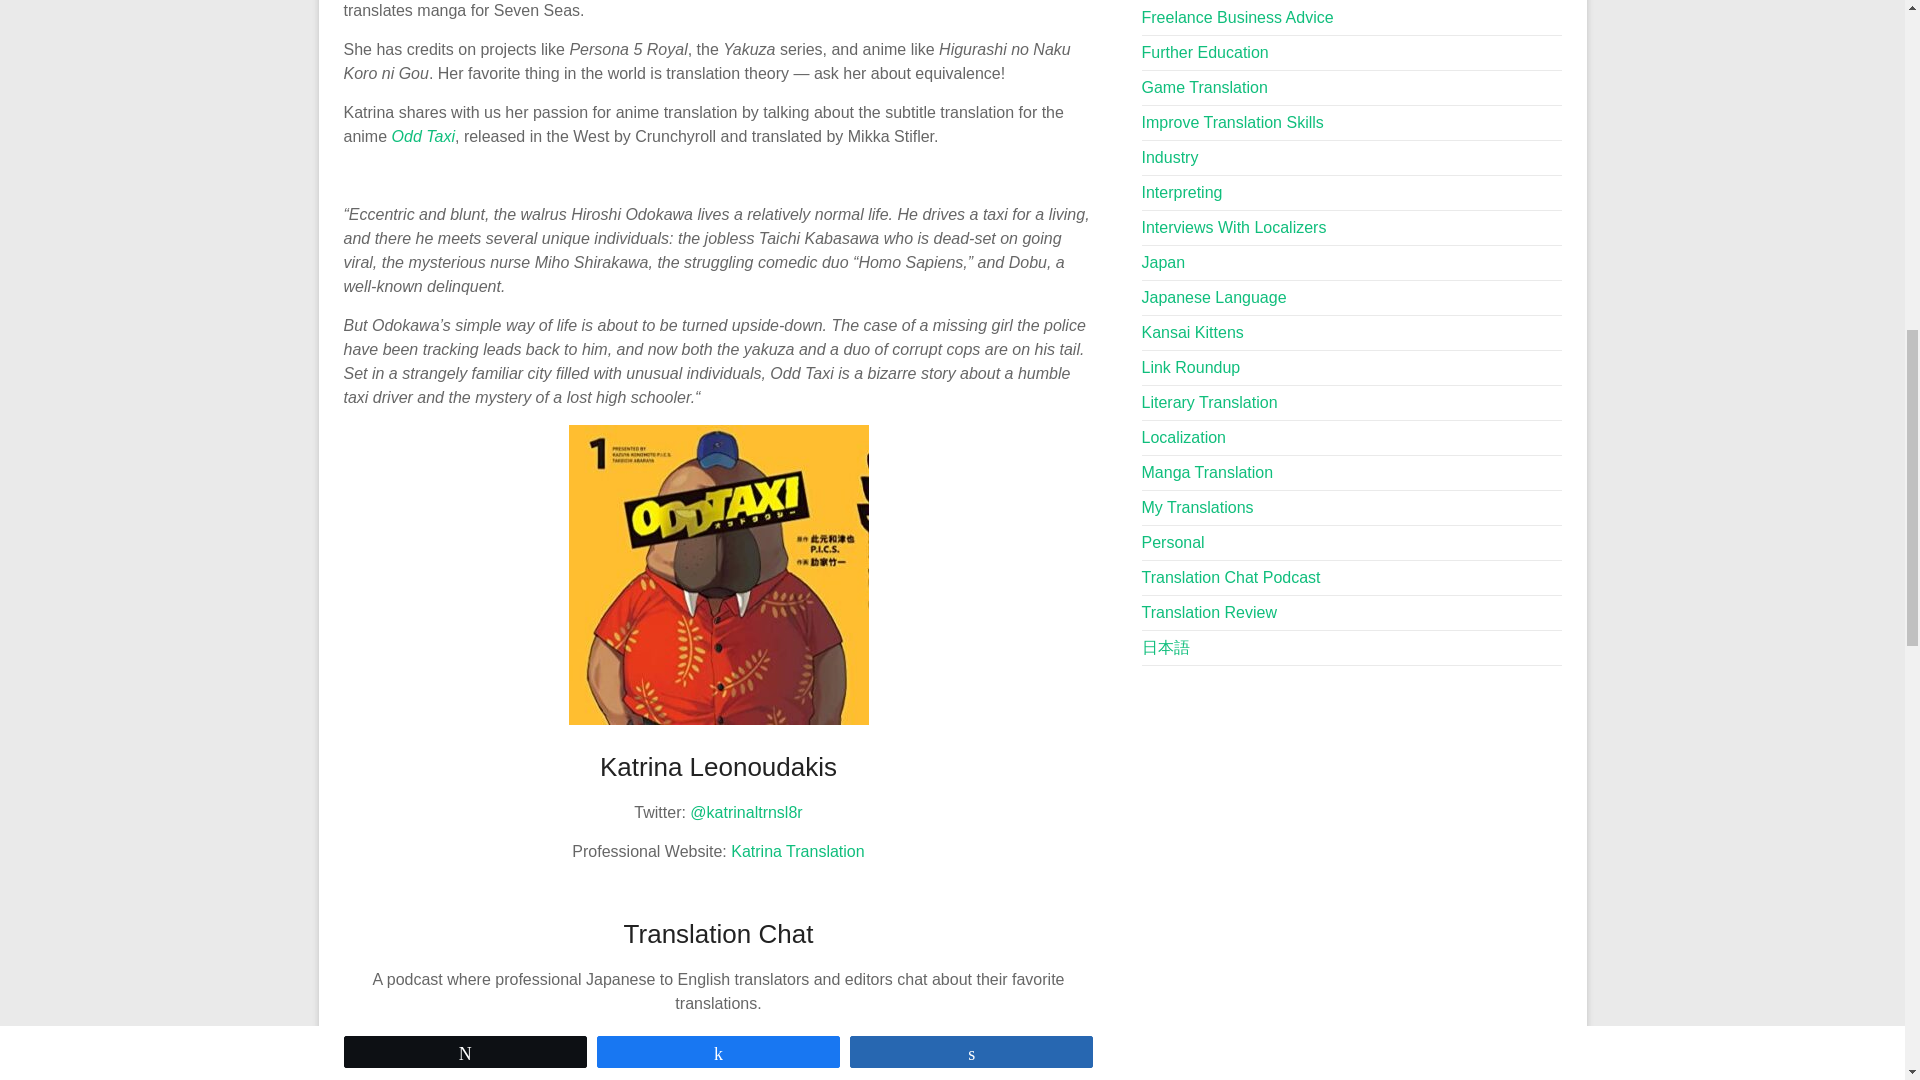  What do you see at coordinates (423, 136) in the screenshot?
I see `Odd Taxi` at bounding box center [423, 136].